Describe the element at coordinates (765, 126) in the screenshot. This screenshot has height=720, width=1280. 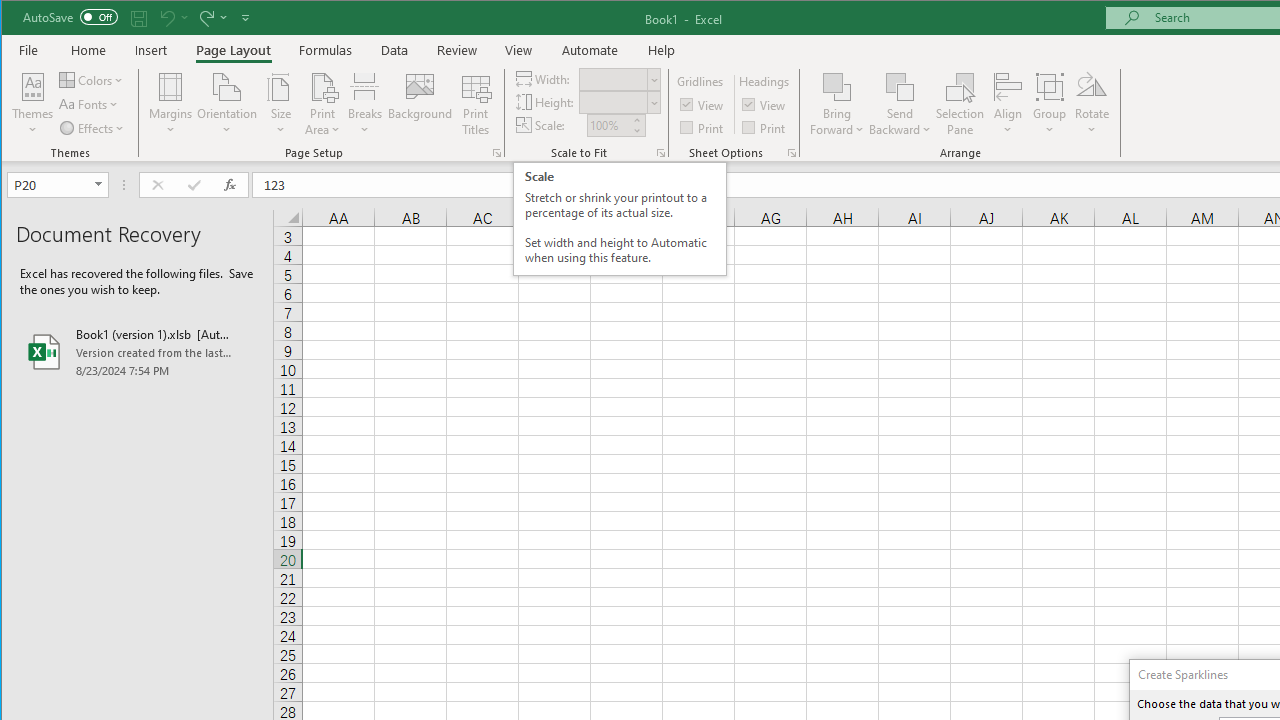
I see `Print` at that location.